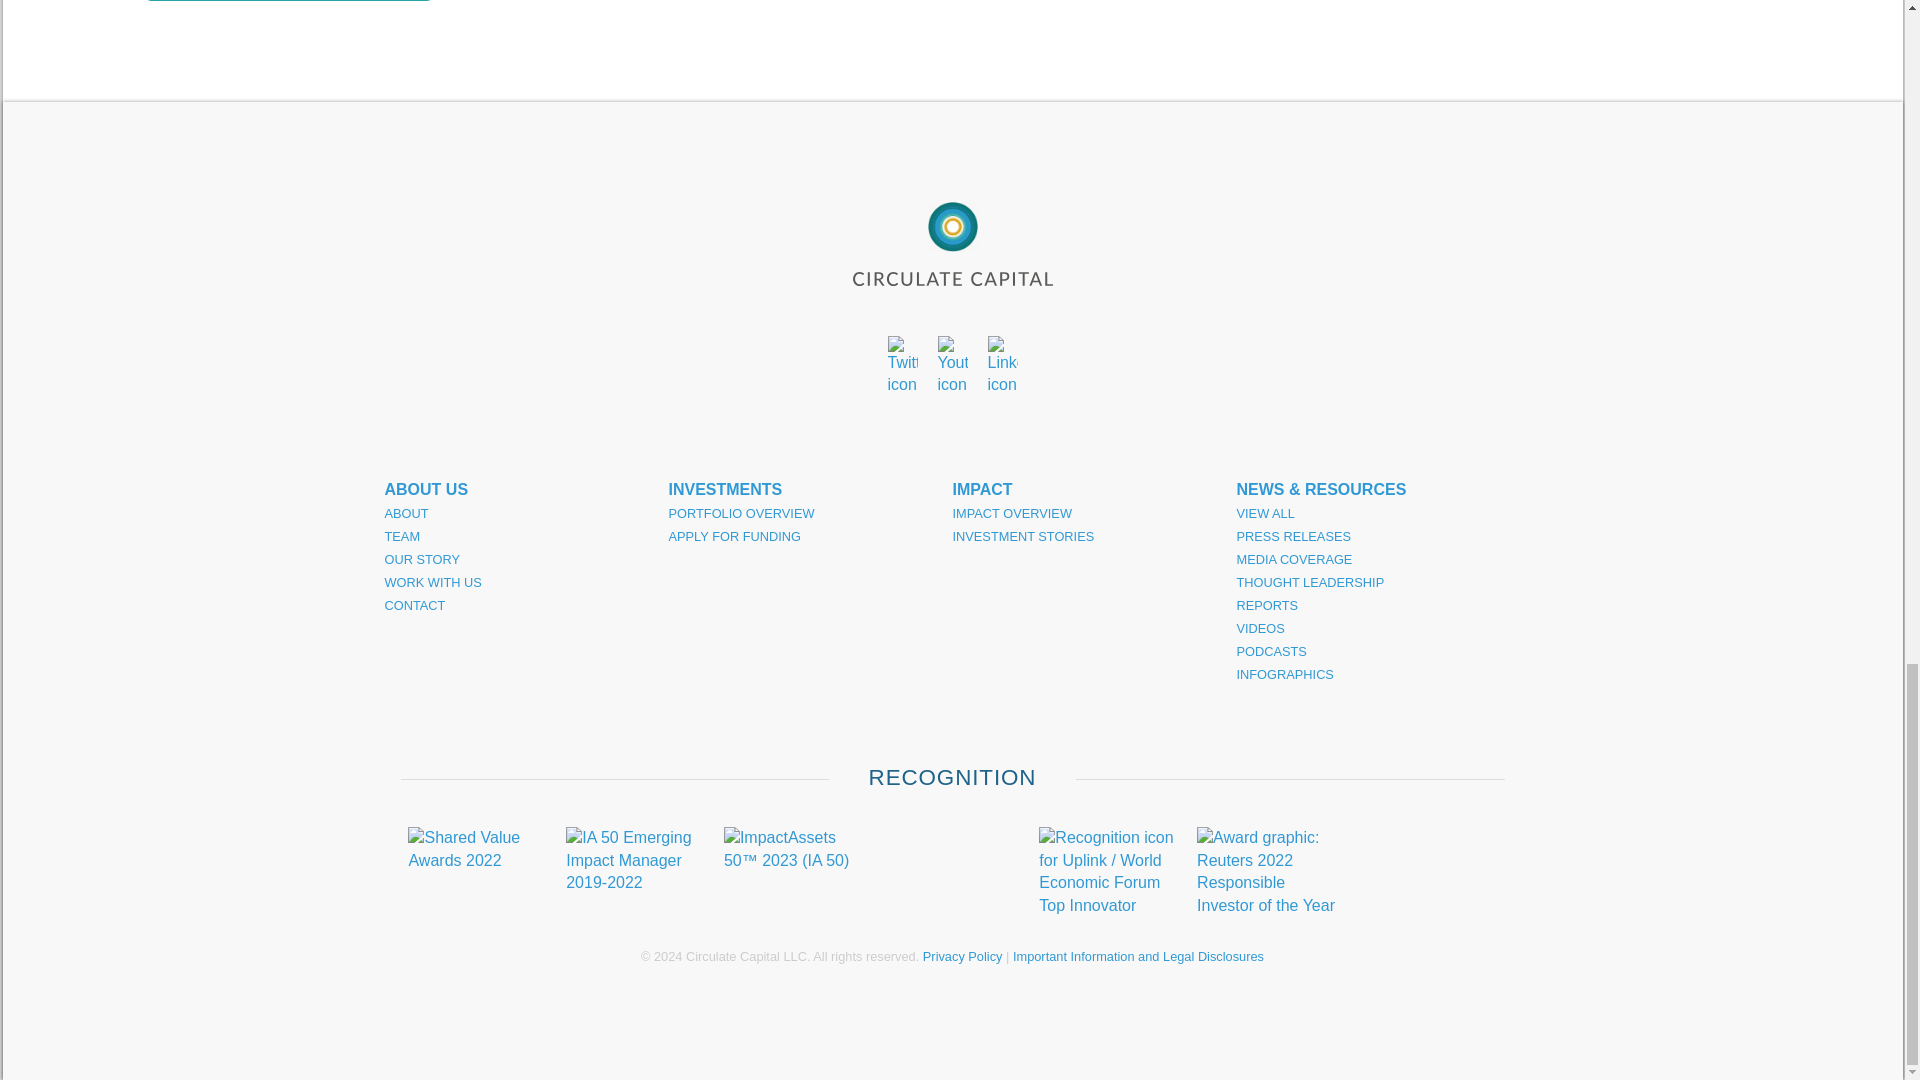  I want to click on OUR STORY, so click(526, 559).